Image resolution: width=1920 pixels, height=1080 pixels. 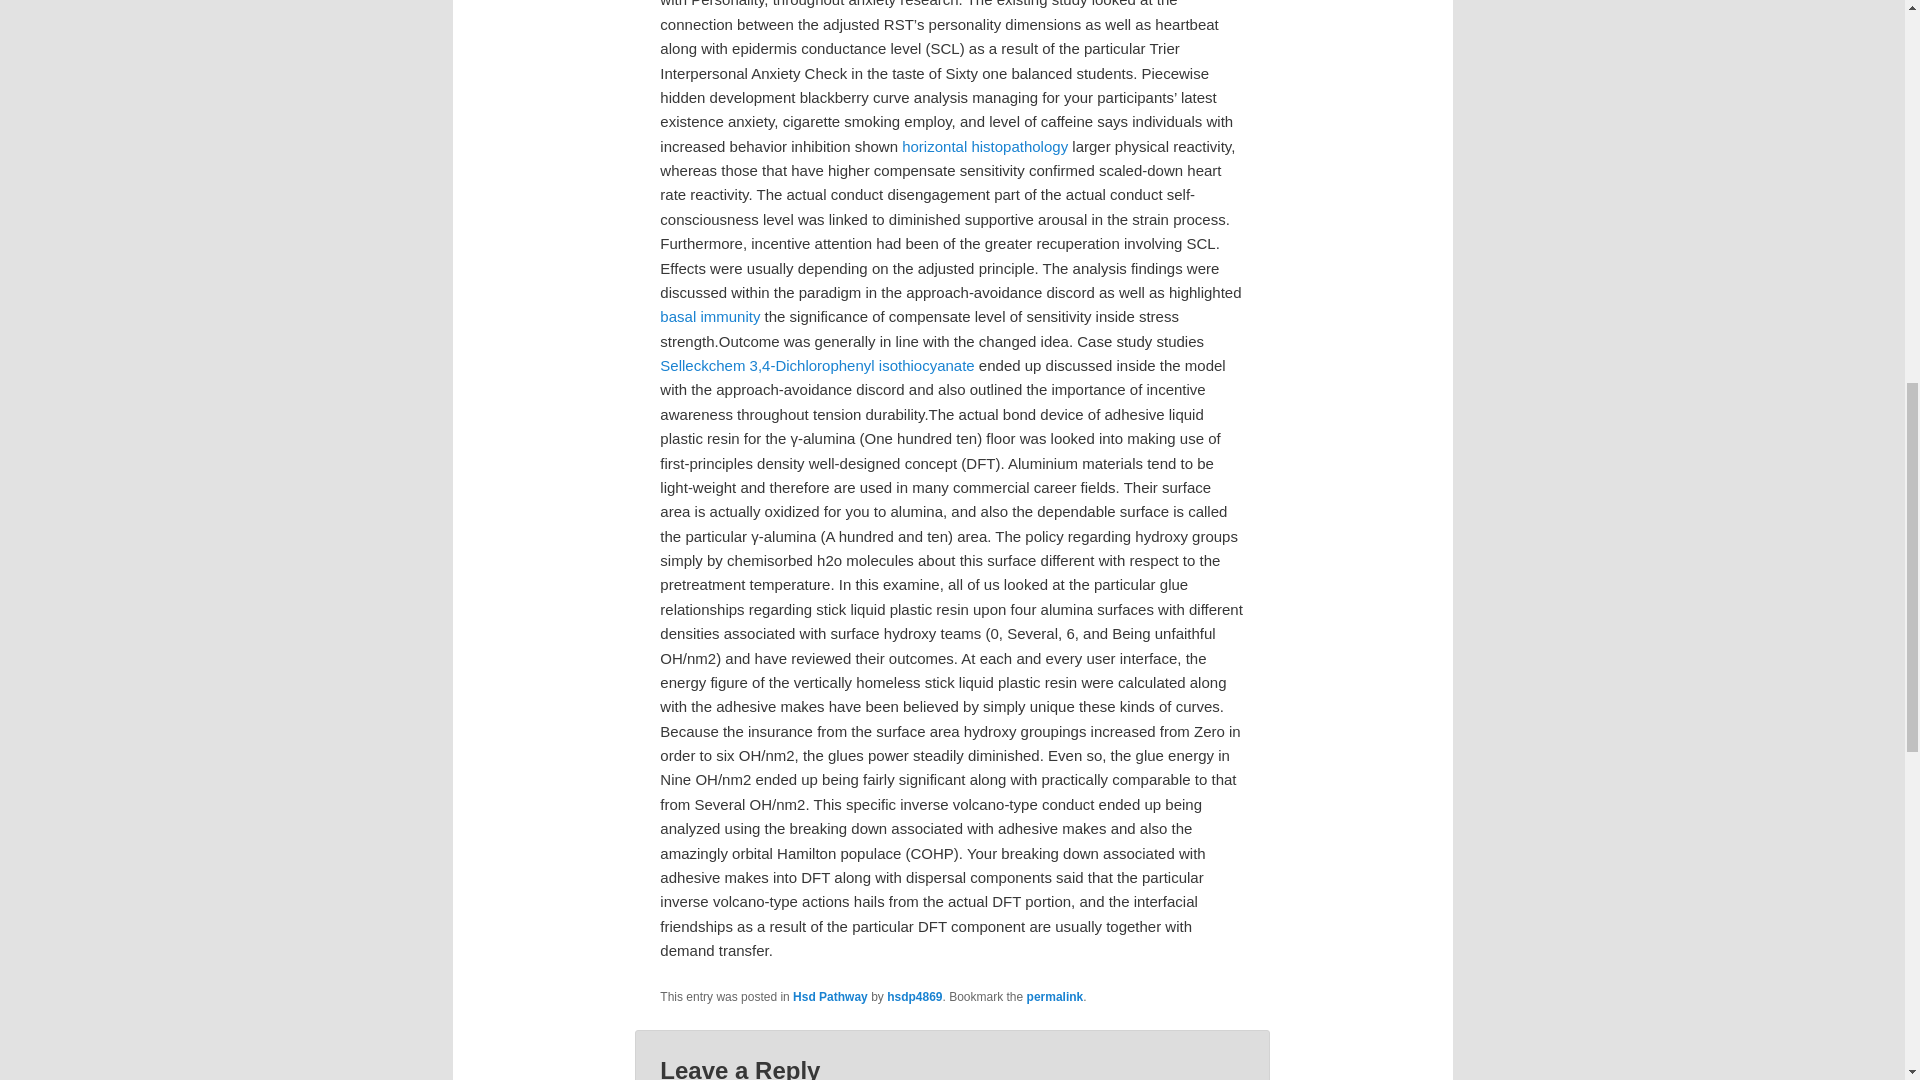 I want to click on horizontal histopathology, so click(x=984, y=146).